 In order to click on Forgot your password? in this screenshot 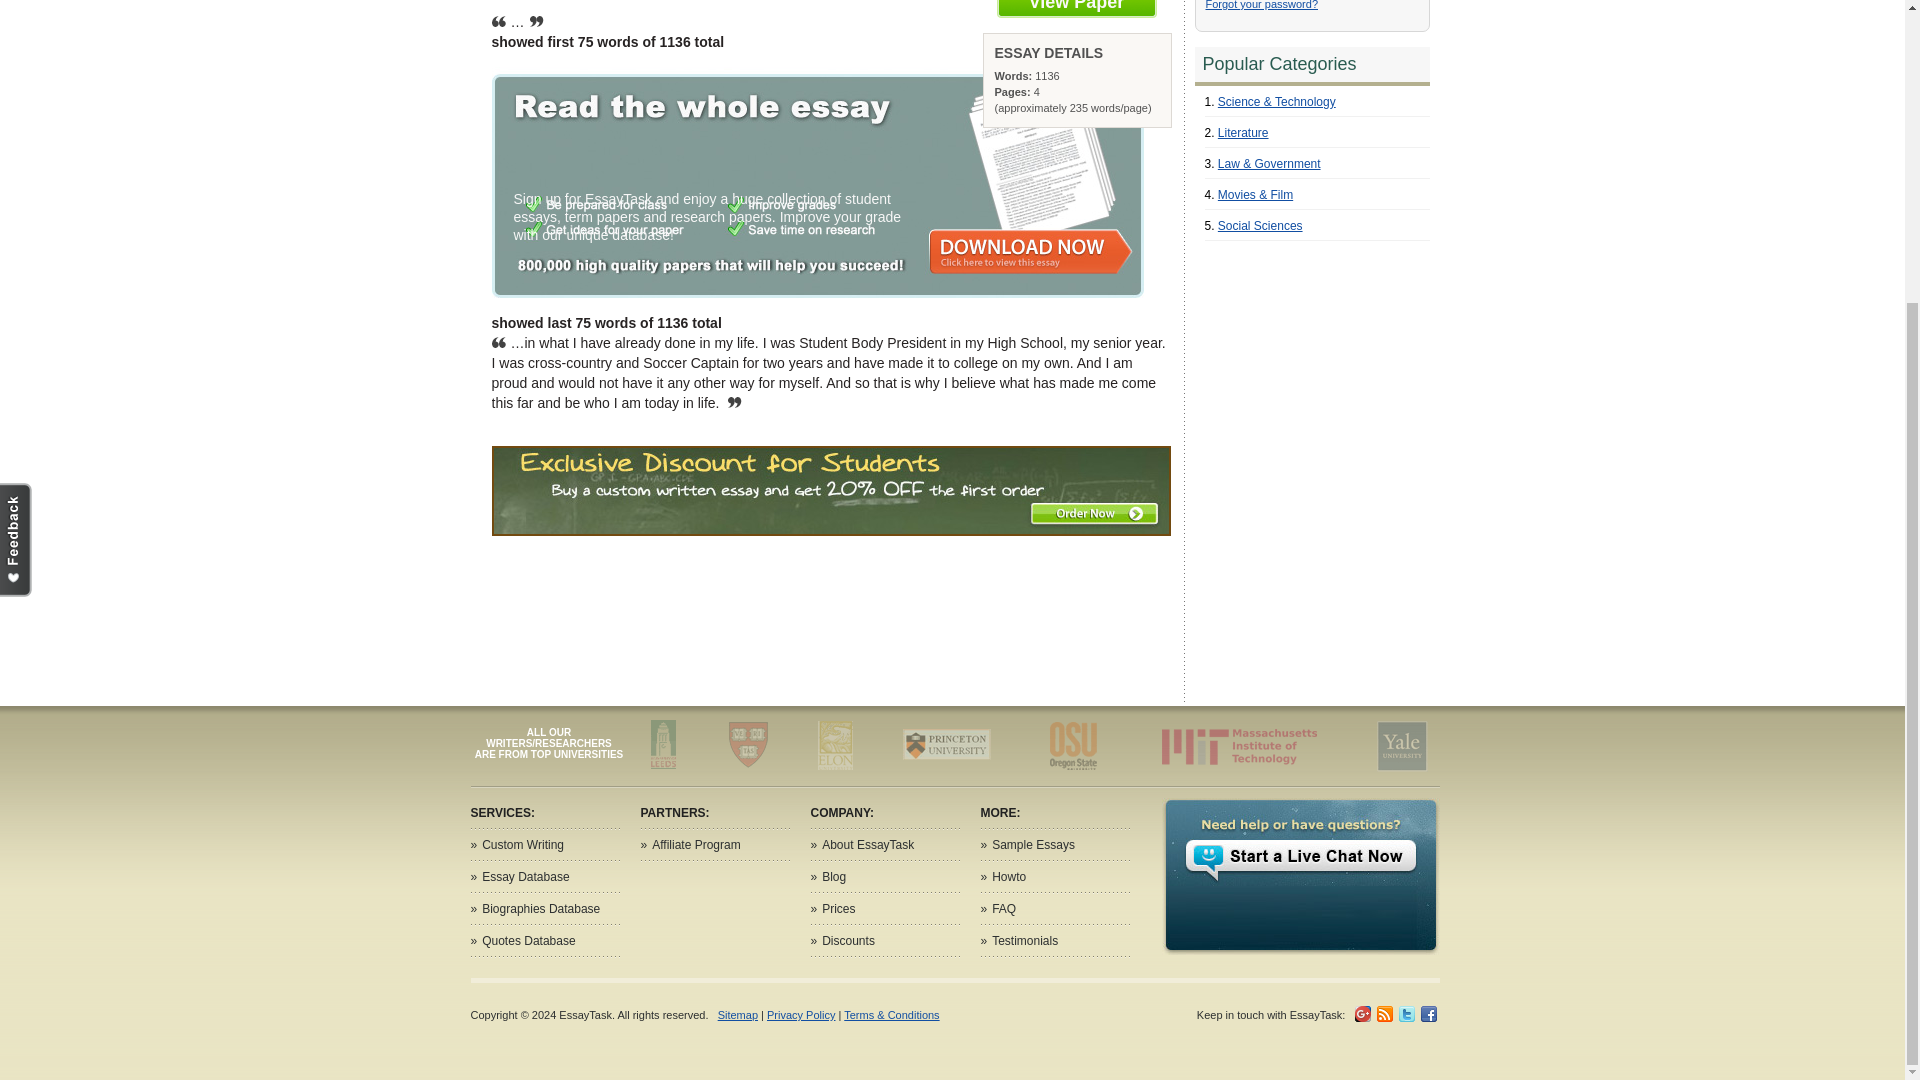, I will do `click(1262, 4)`.